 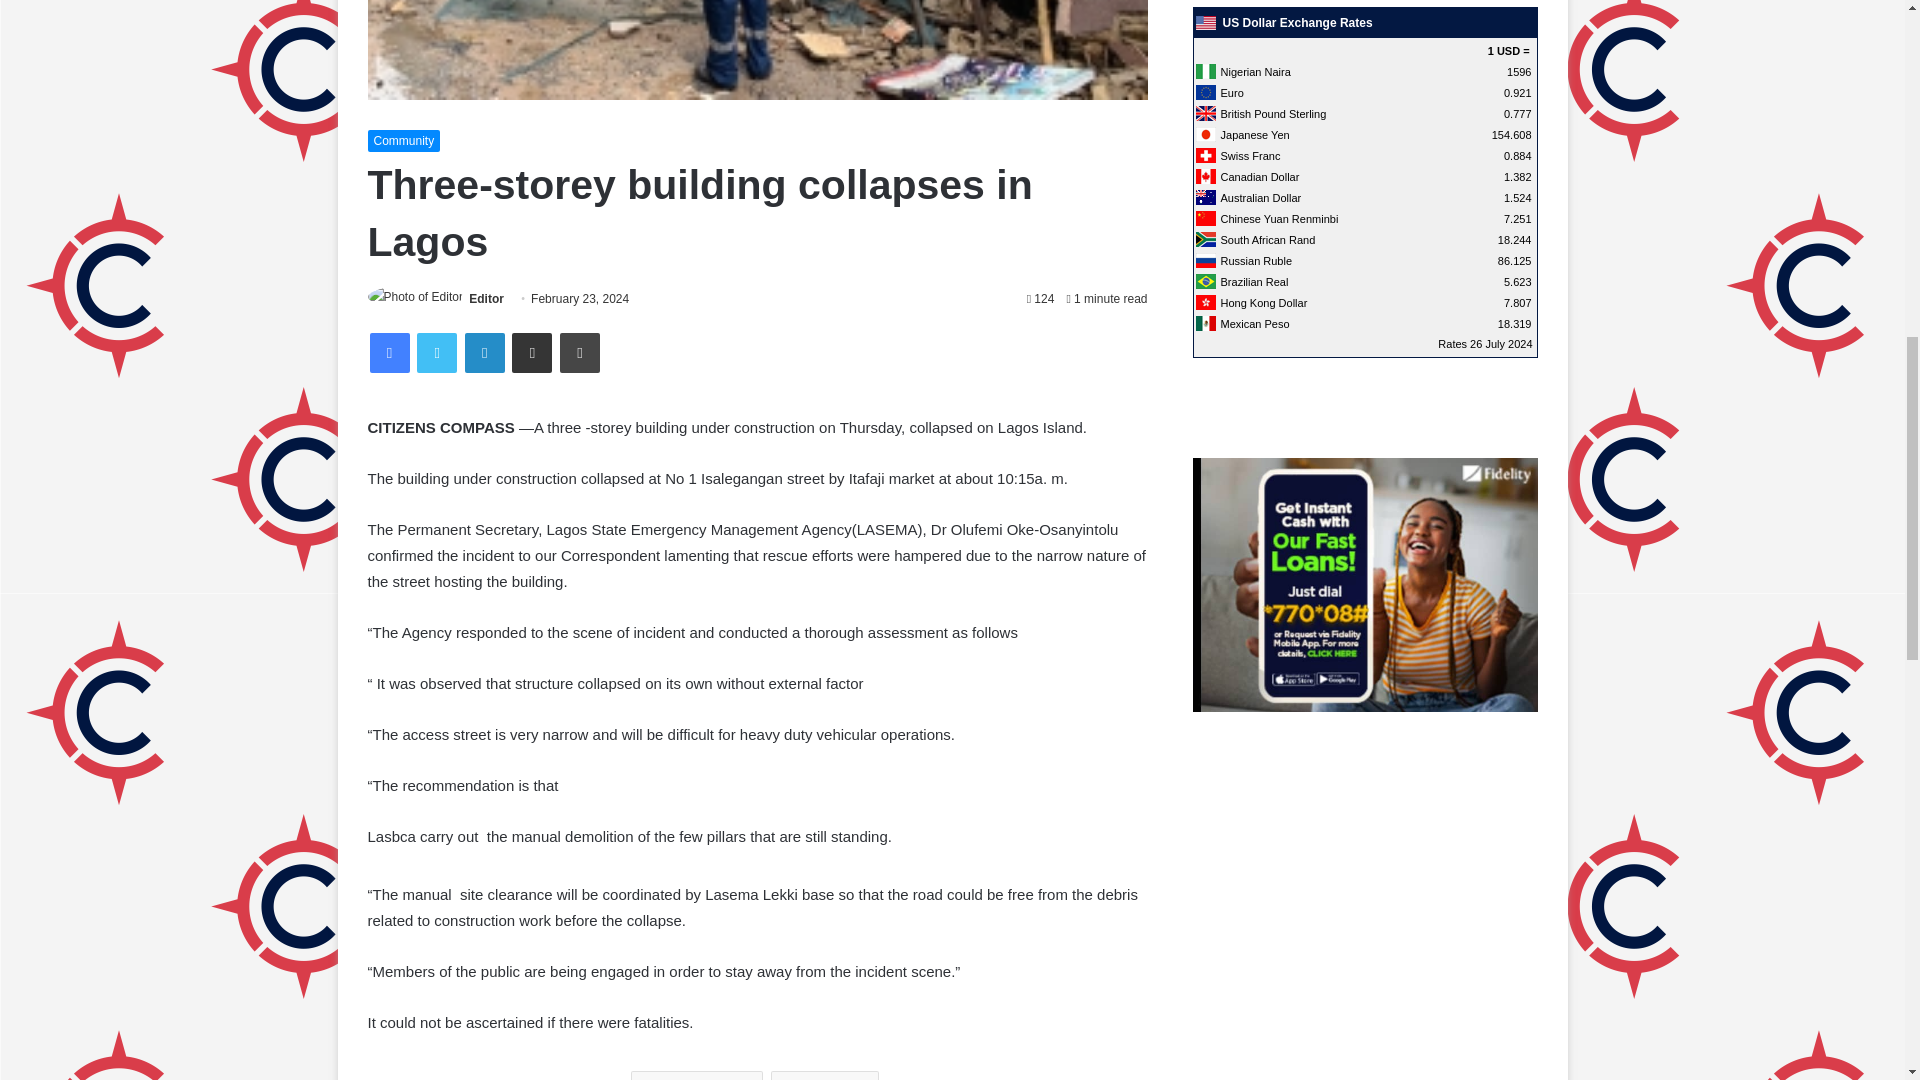 What do you see at coordinates (390, 351) in the screenshot?
I see `Facebook` at bounding box center [390, 351].